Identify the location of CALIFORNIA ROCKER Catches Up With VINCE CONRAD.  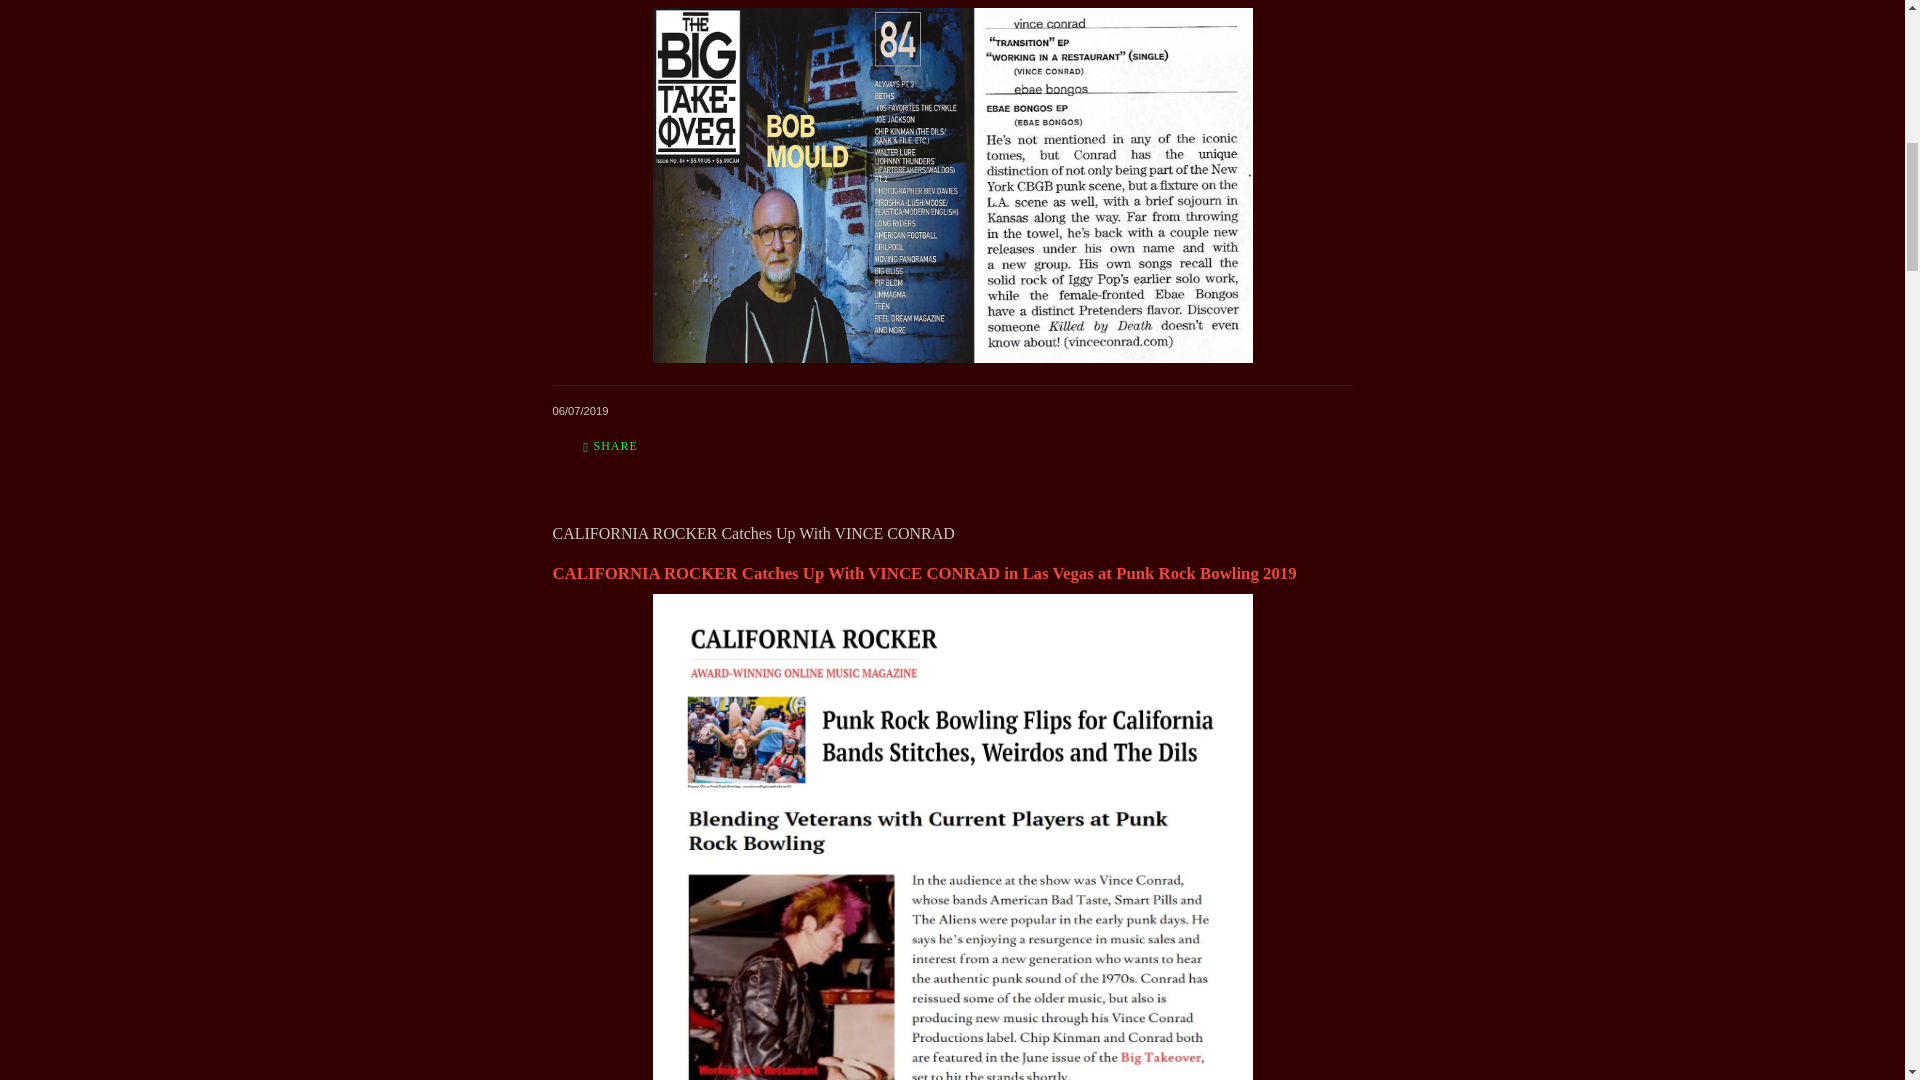
(753, 533).